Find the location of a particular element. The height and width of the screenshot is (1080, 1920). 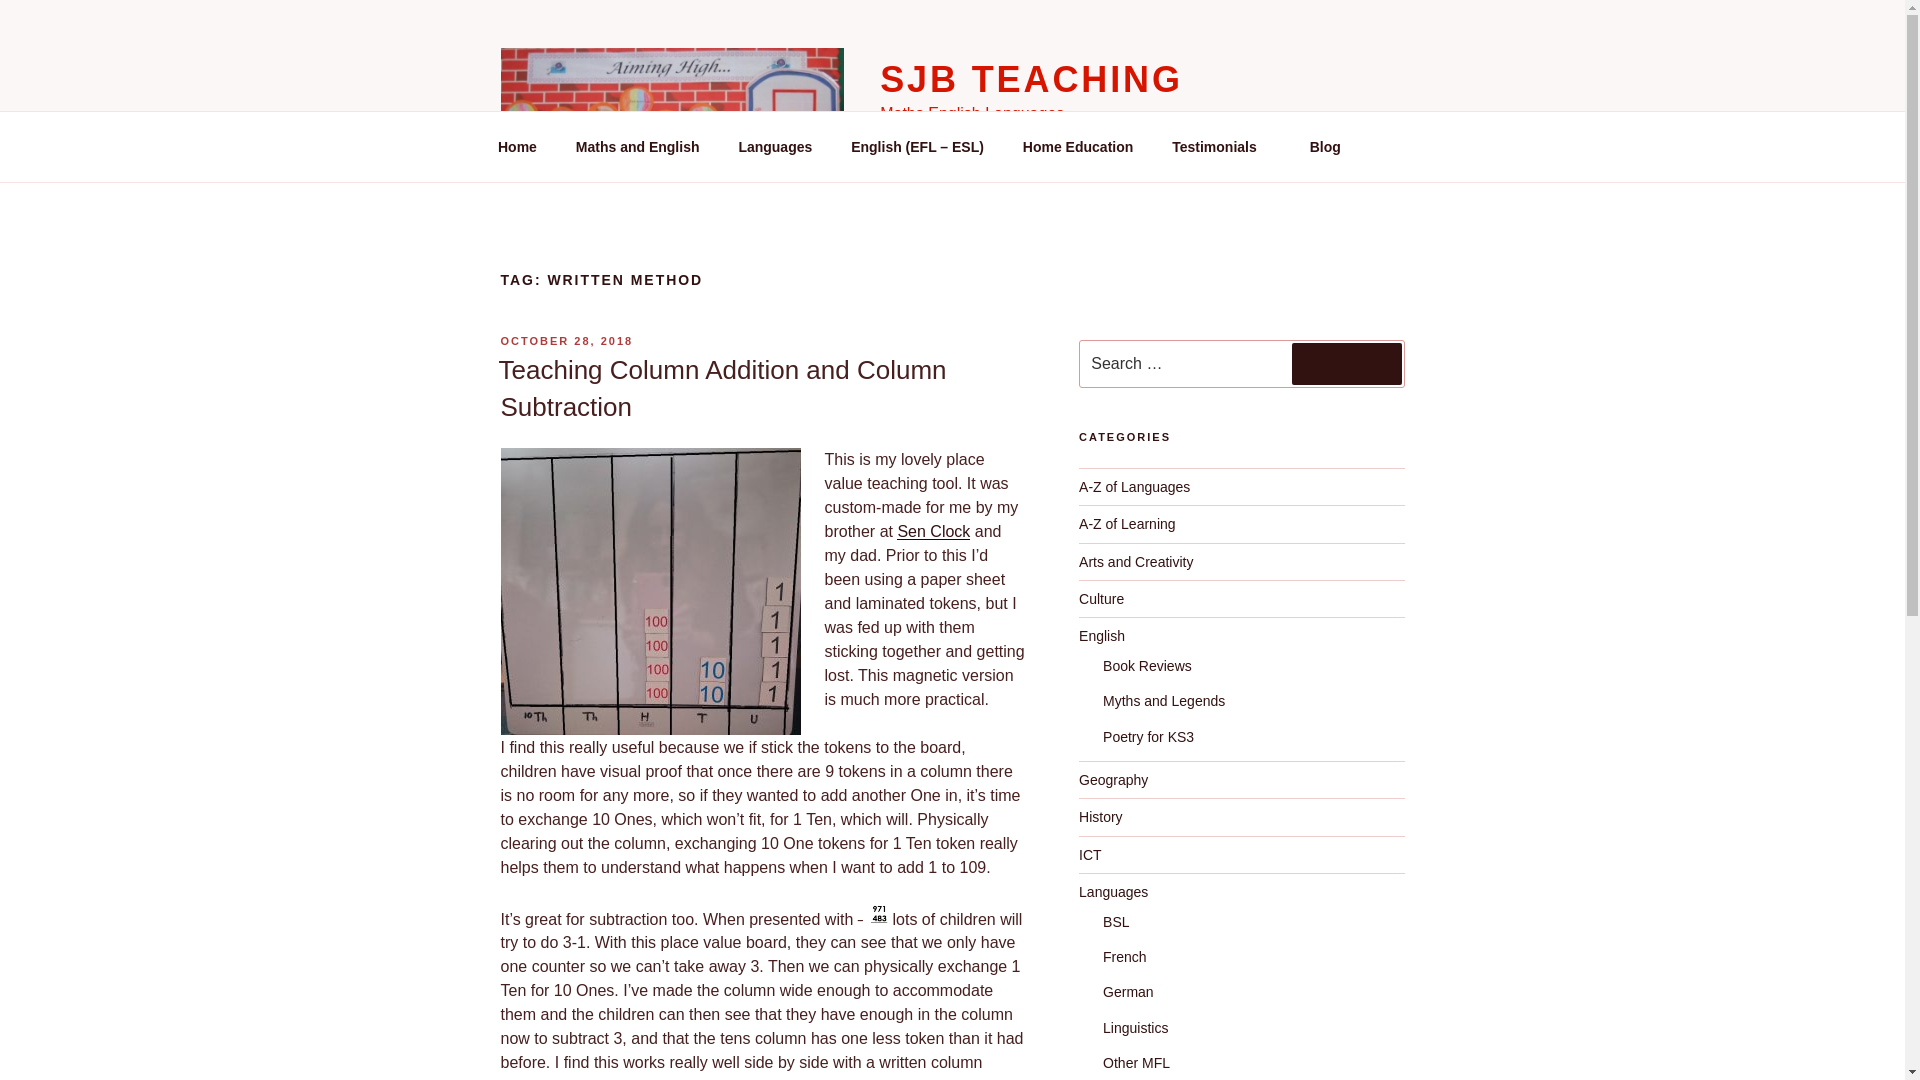

Culture is located at coordinates (1101, 598).